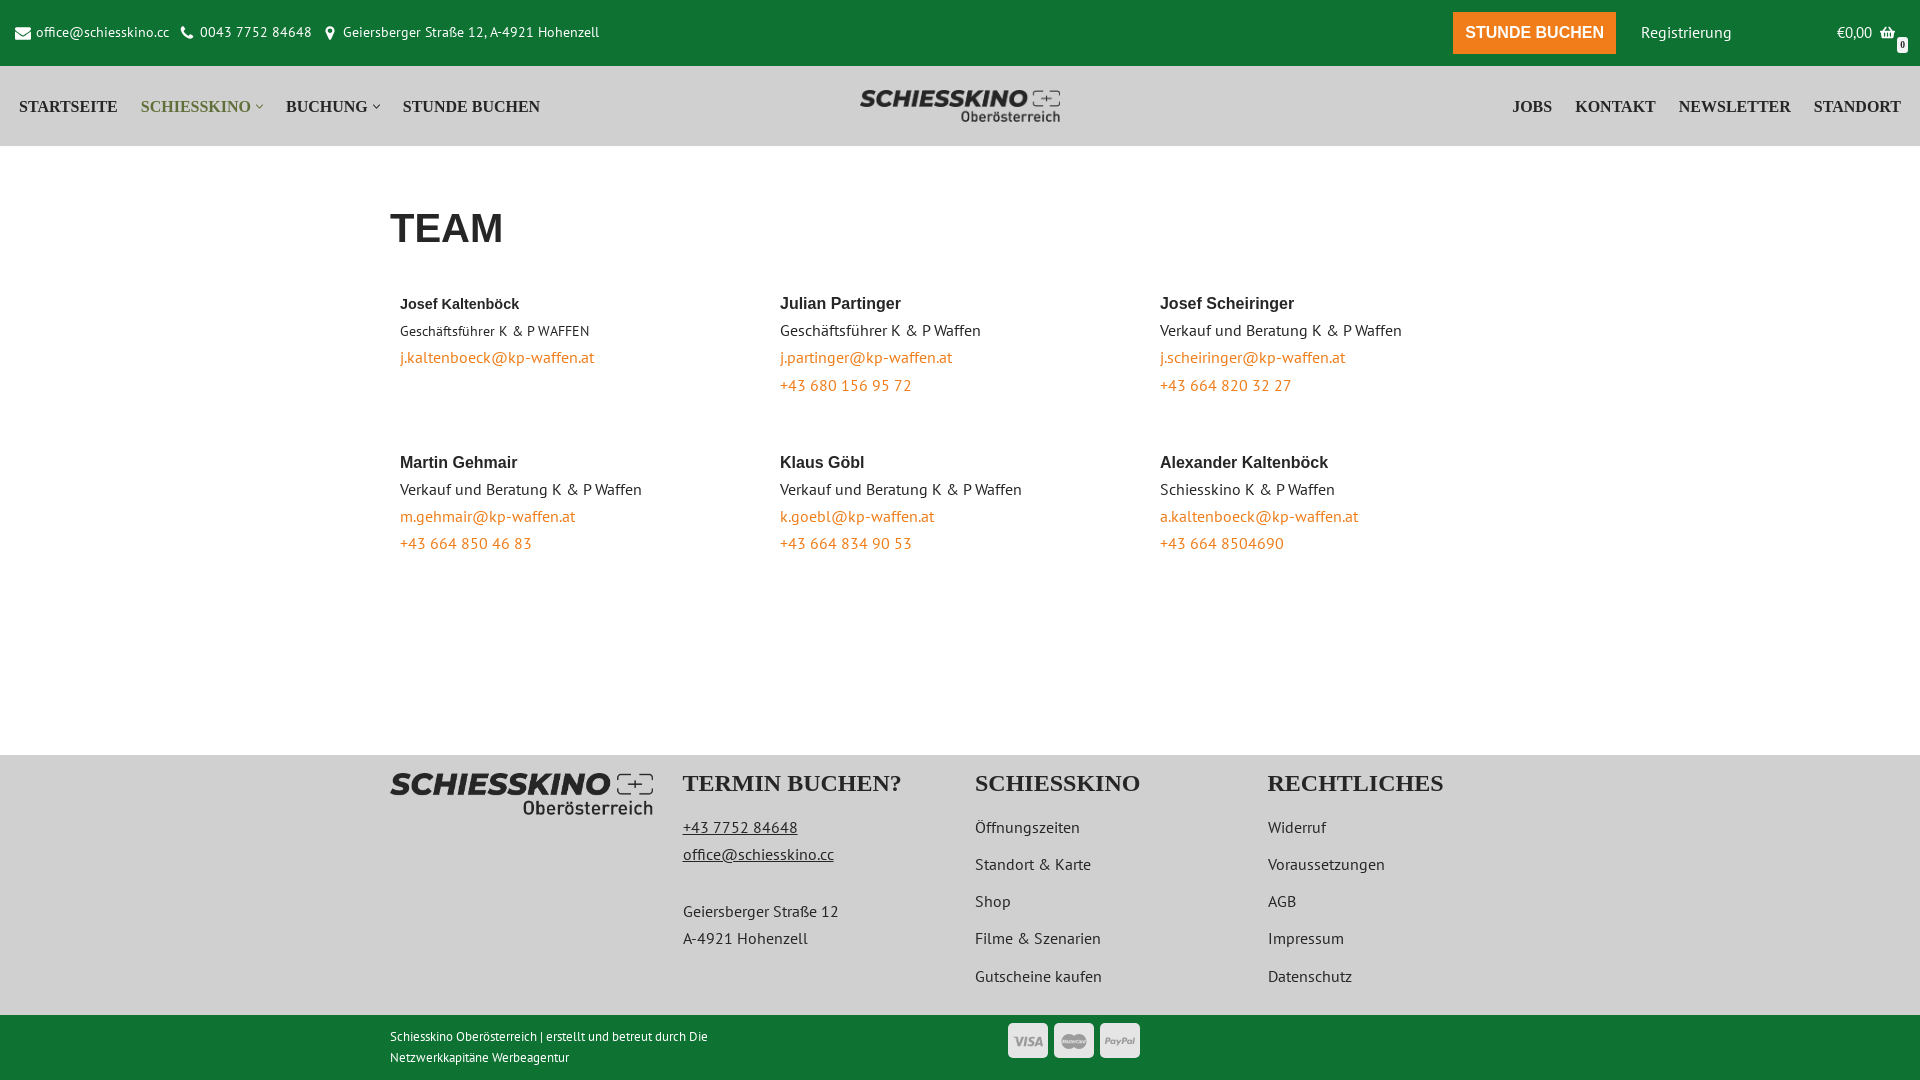 Image resolution: width=1920 pixels, height=1080 pixels. Describe the element at coordinates (846, 385) in the screenshot. I see `+43 680 156 95 72` at that location.